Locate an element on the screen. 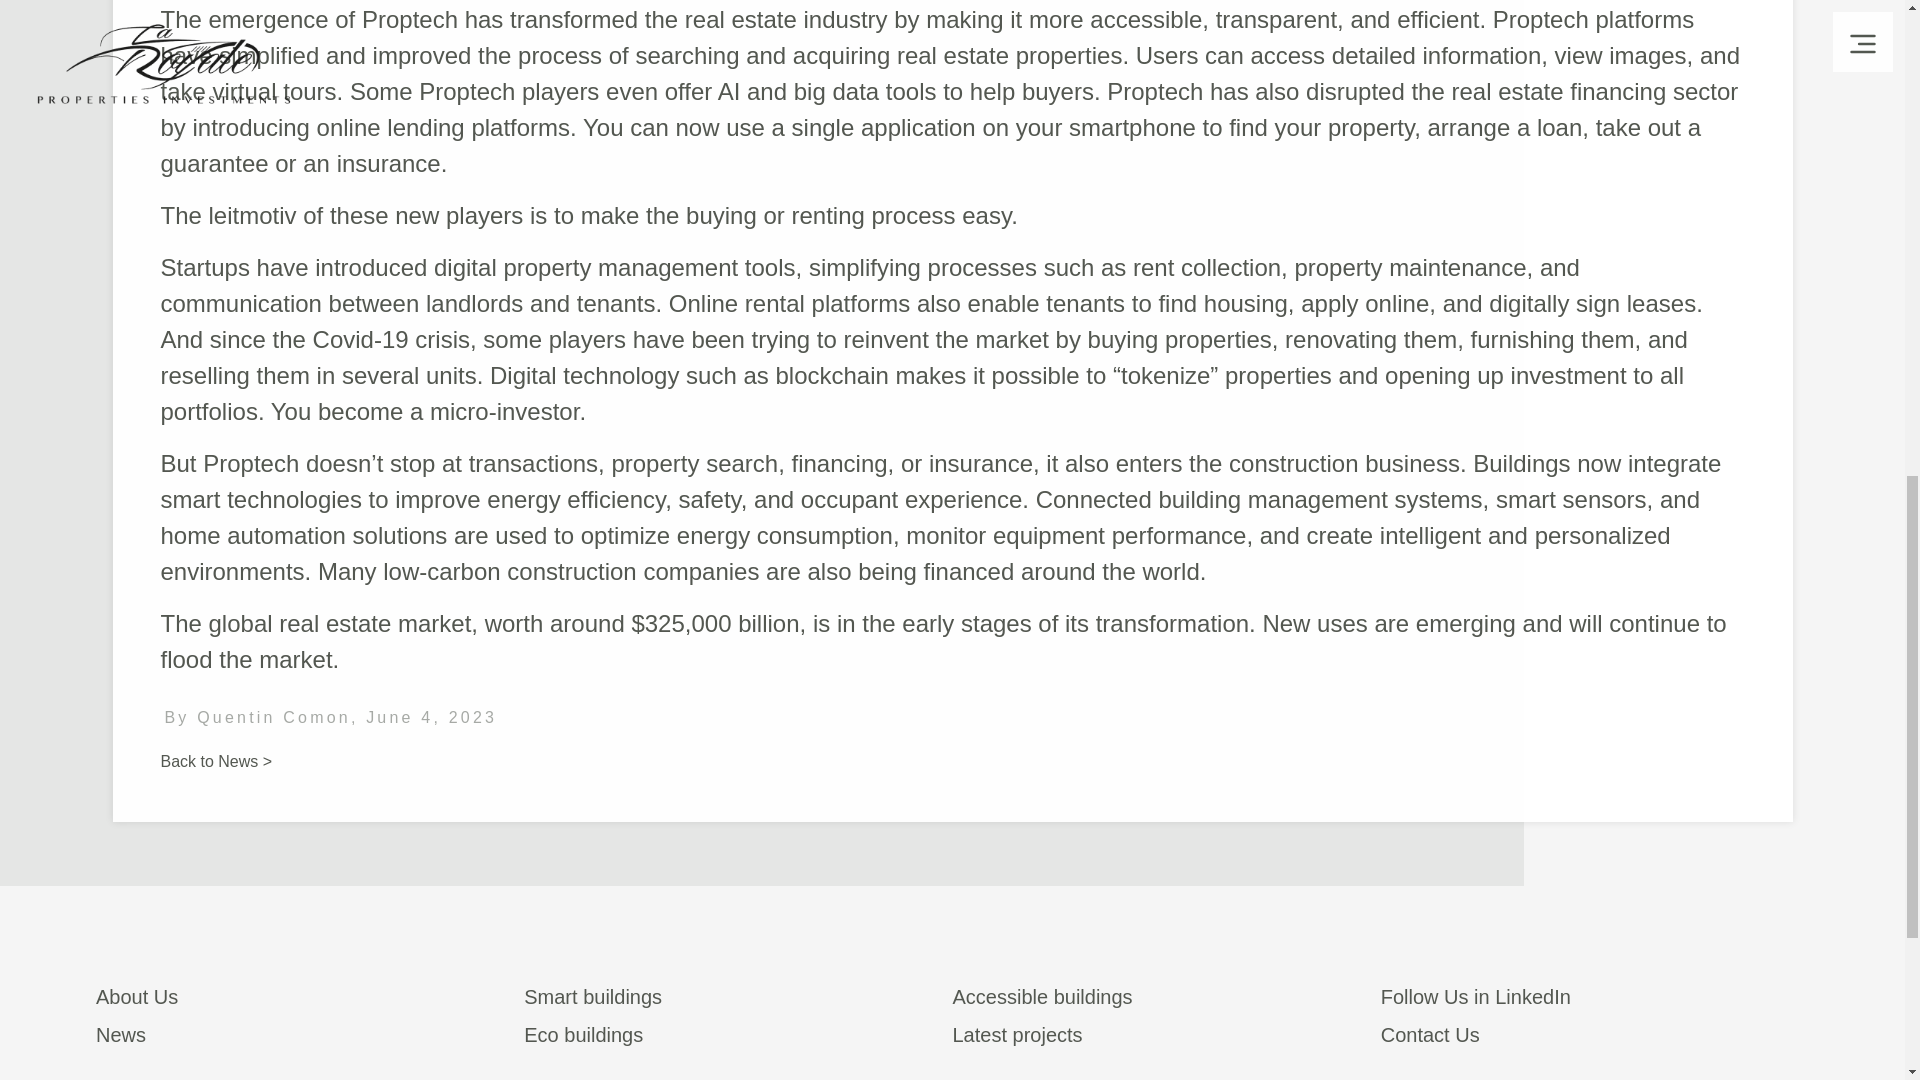 The height and width of the screenshot is (1080, 1920). News is located at coordinates (310, 1038).